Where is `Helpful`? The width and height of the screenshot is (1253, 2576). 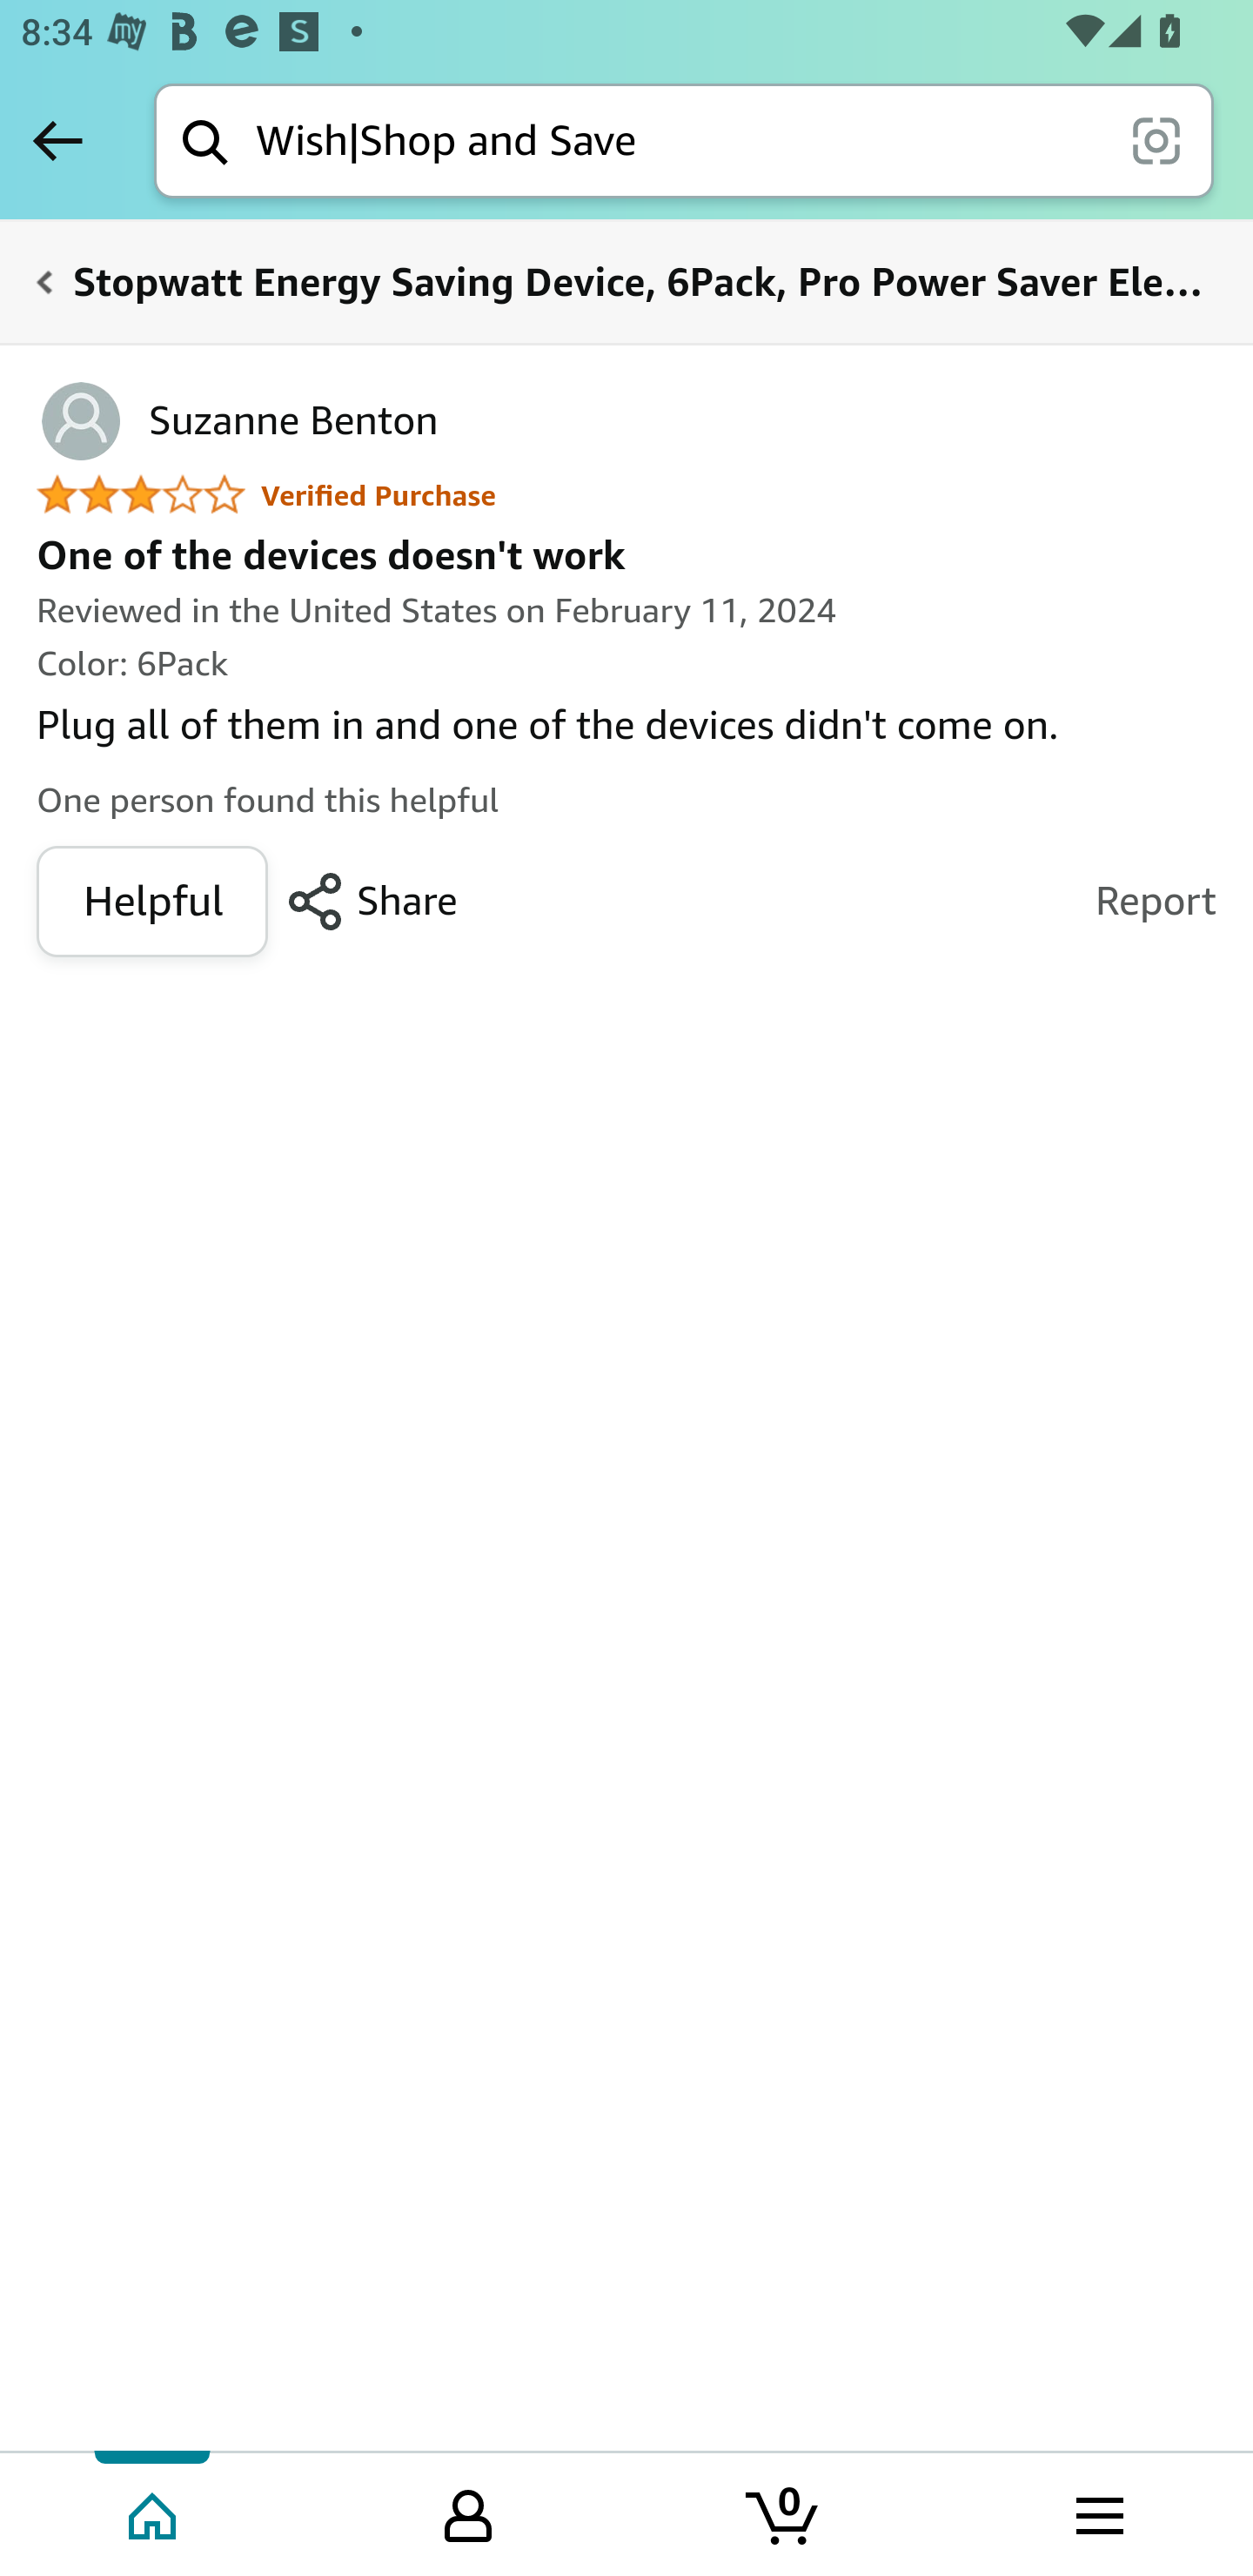
Helpful is located at coordinates (151, 902).